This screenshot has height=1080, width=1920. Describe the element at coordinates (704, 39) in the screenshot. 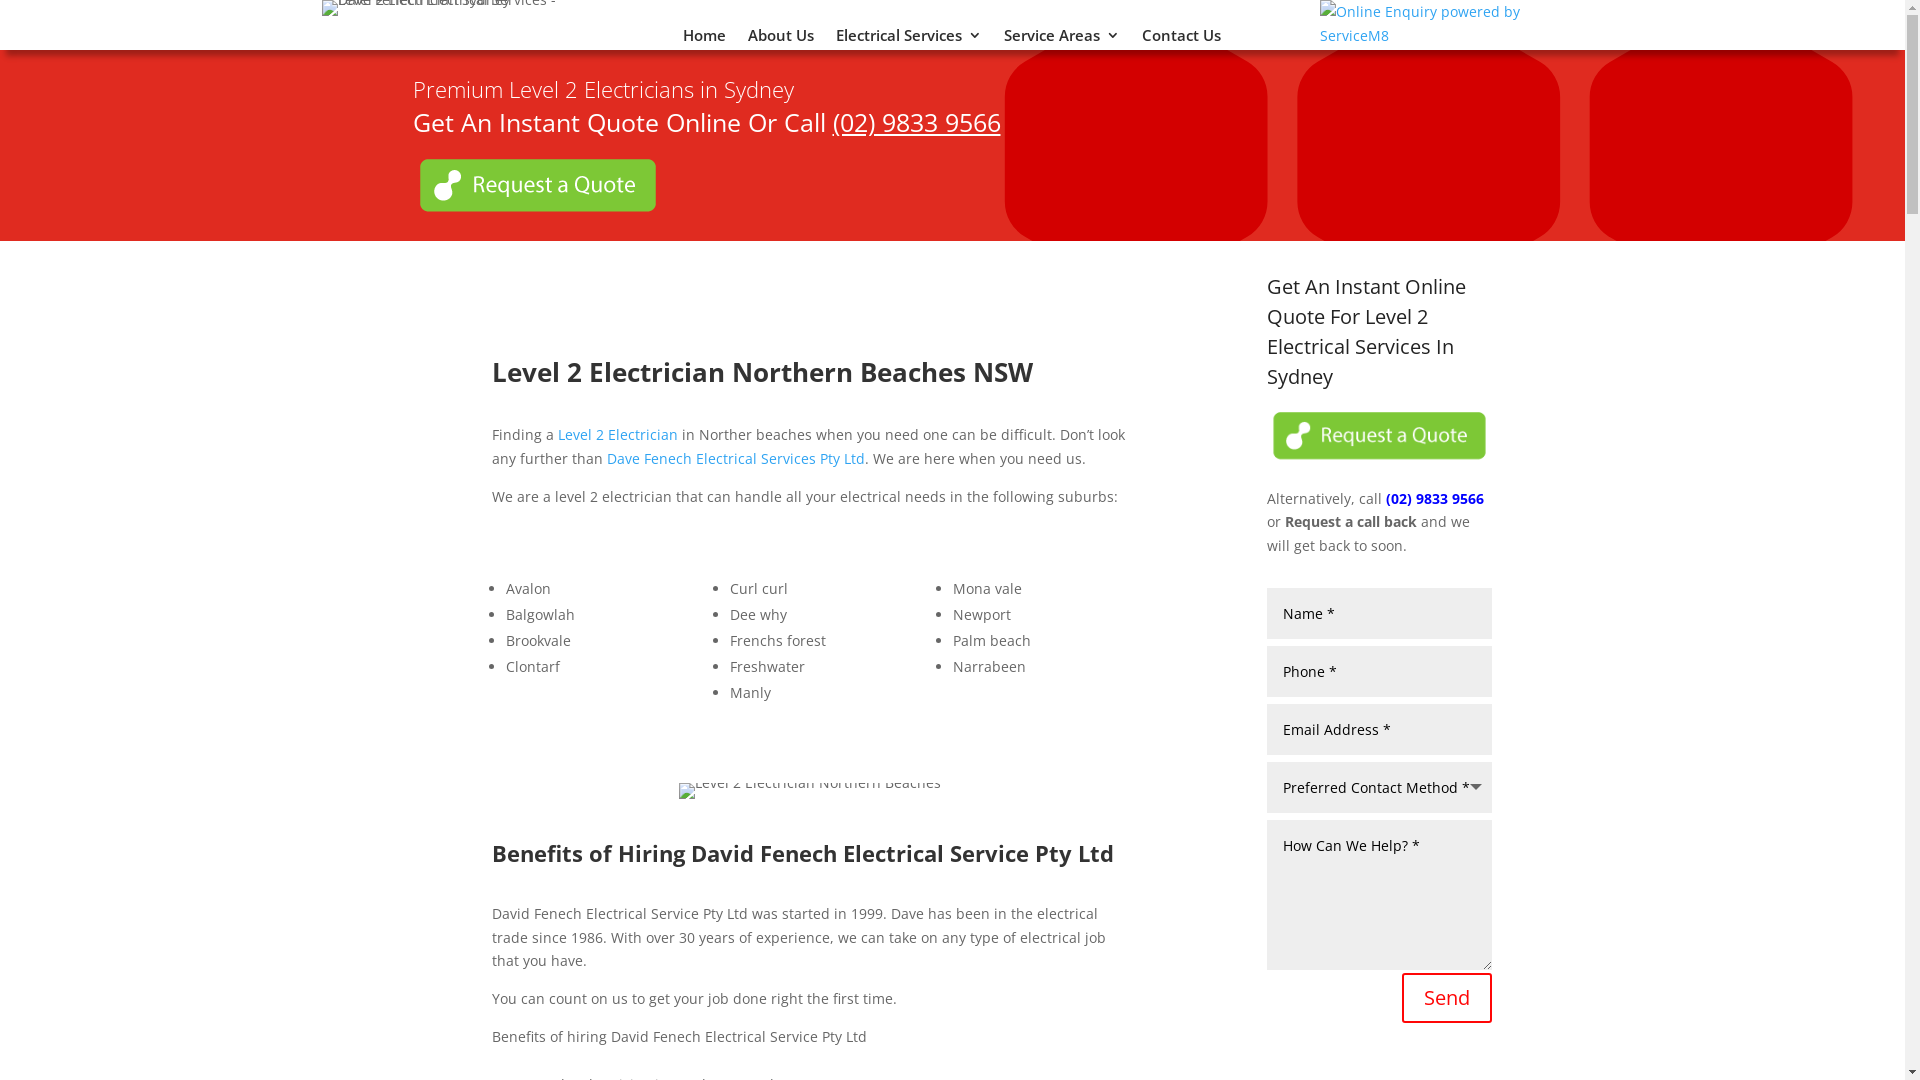

I see `Home` at that location.